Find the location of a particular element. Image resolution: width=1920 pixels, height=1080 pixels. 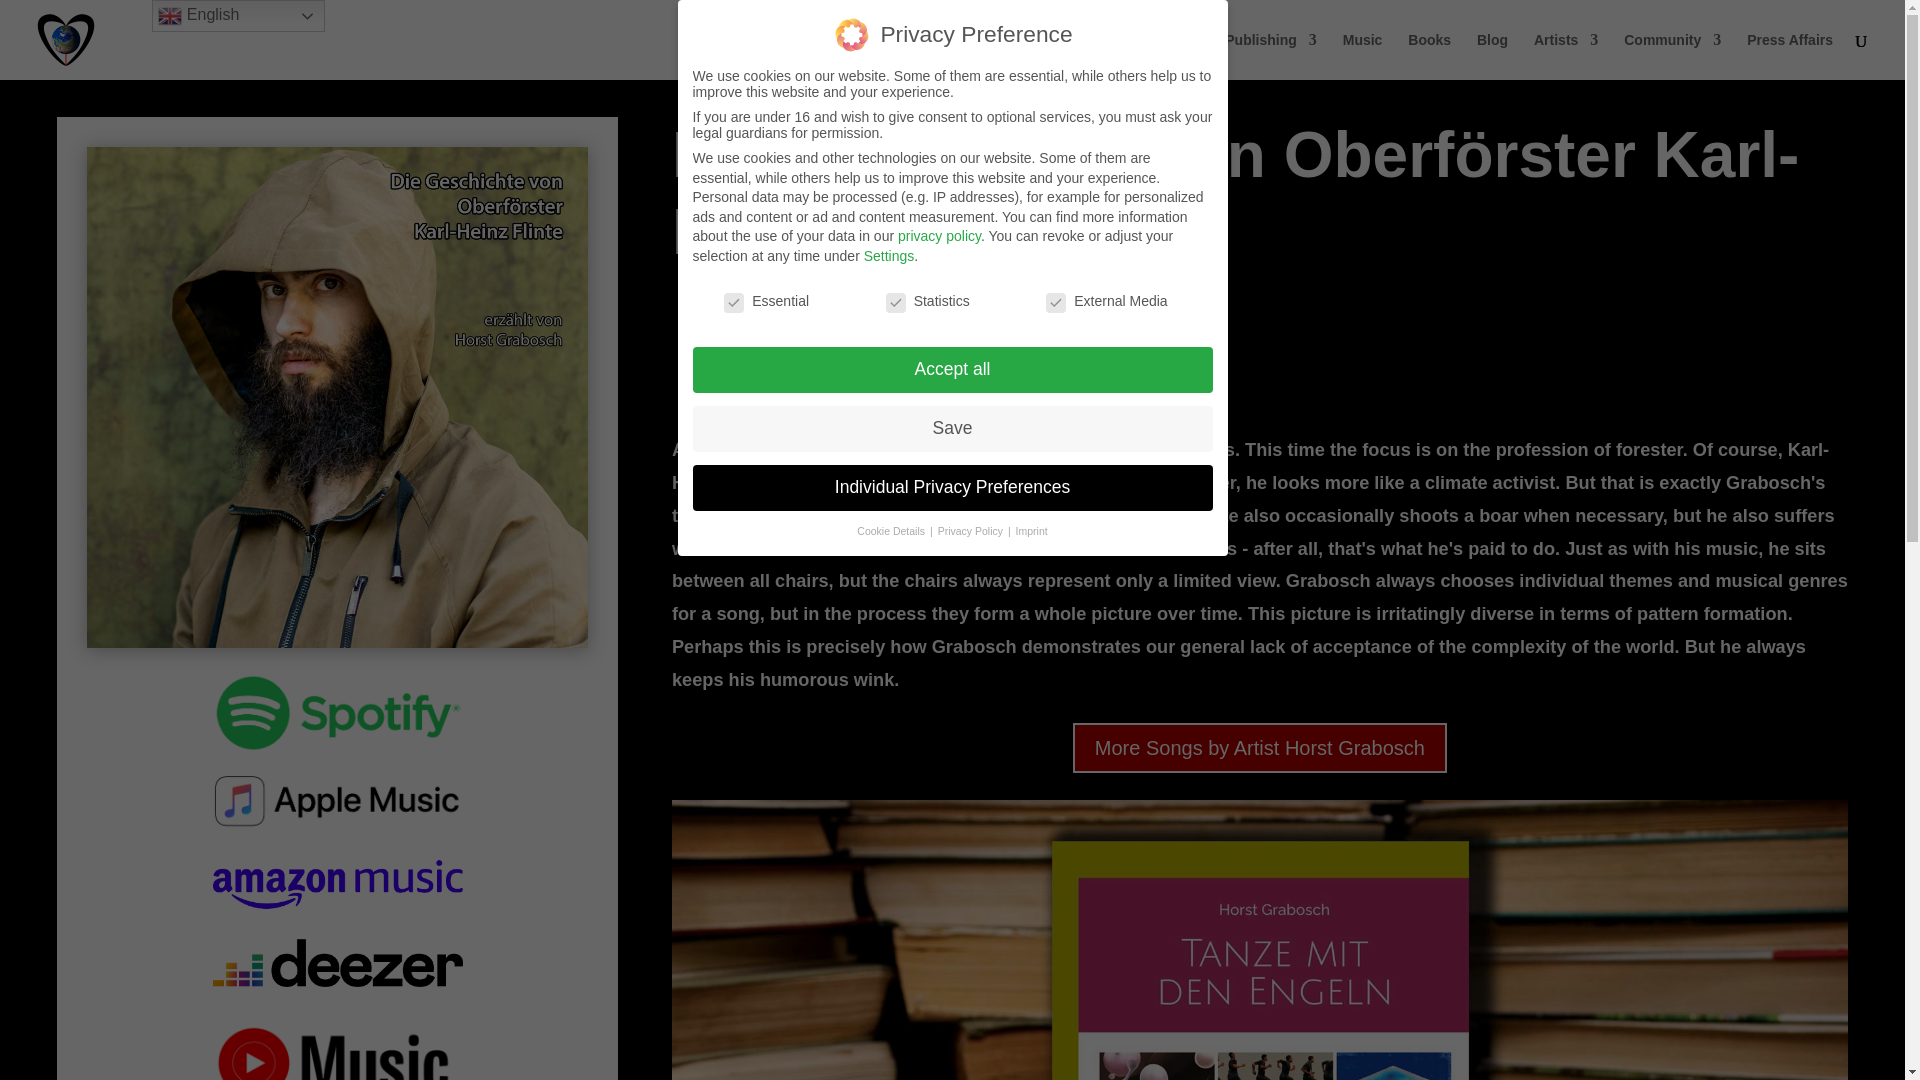

Press Affairs is located at coordinates (1790, 56).